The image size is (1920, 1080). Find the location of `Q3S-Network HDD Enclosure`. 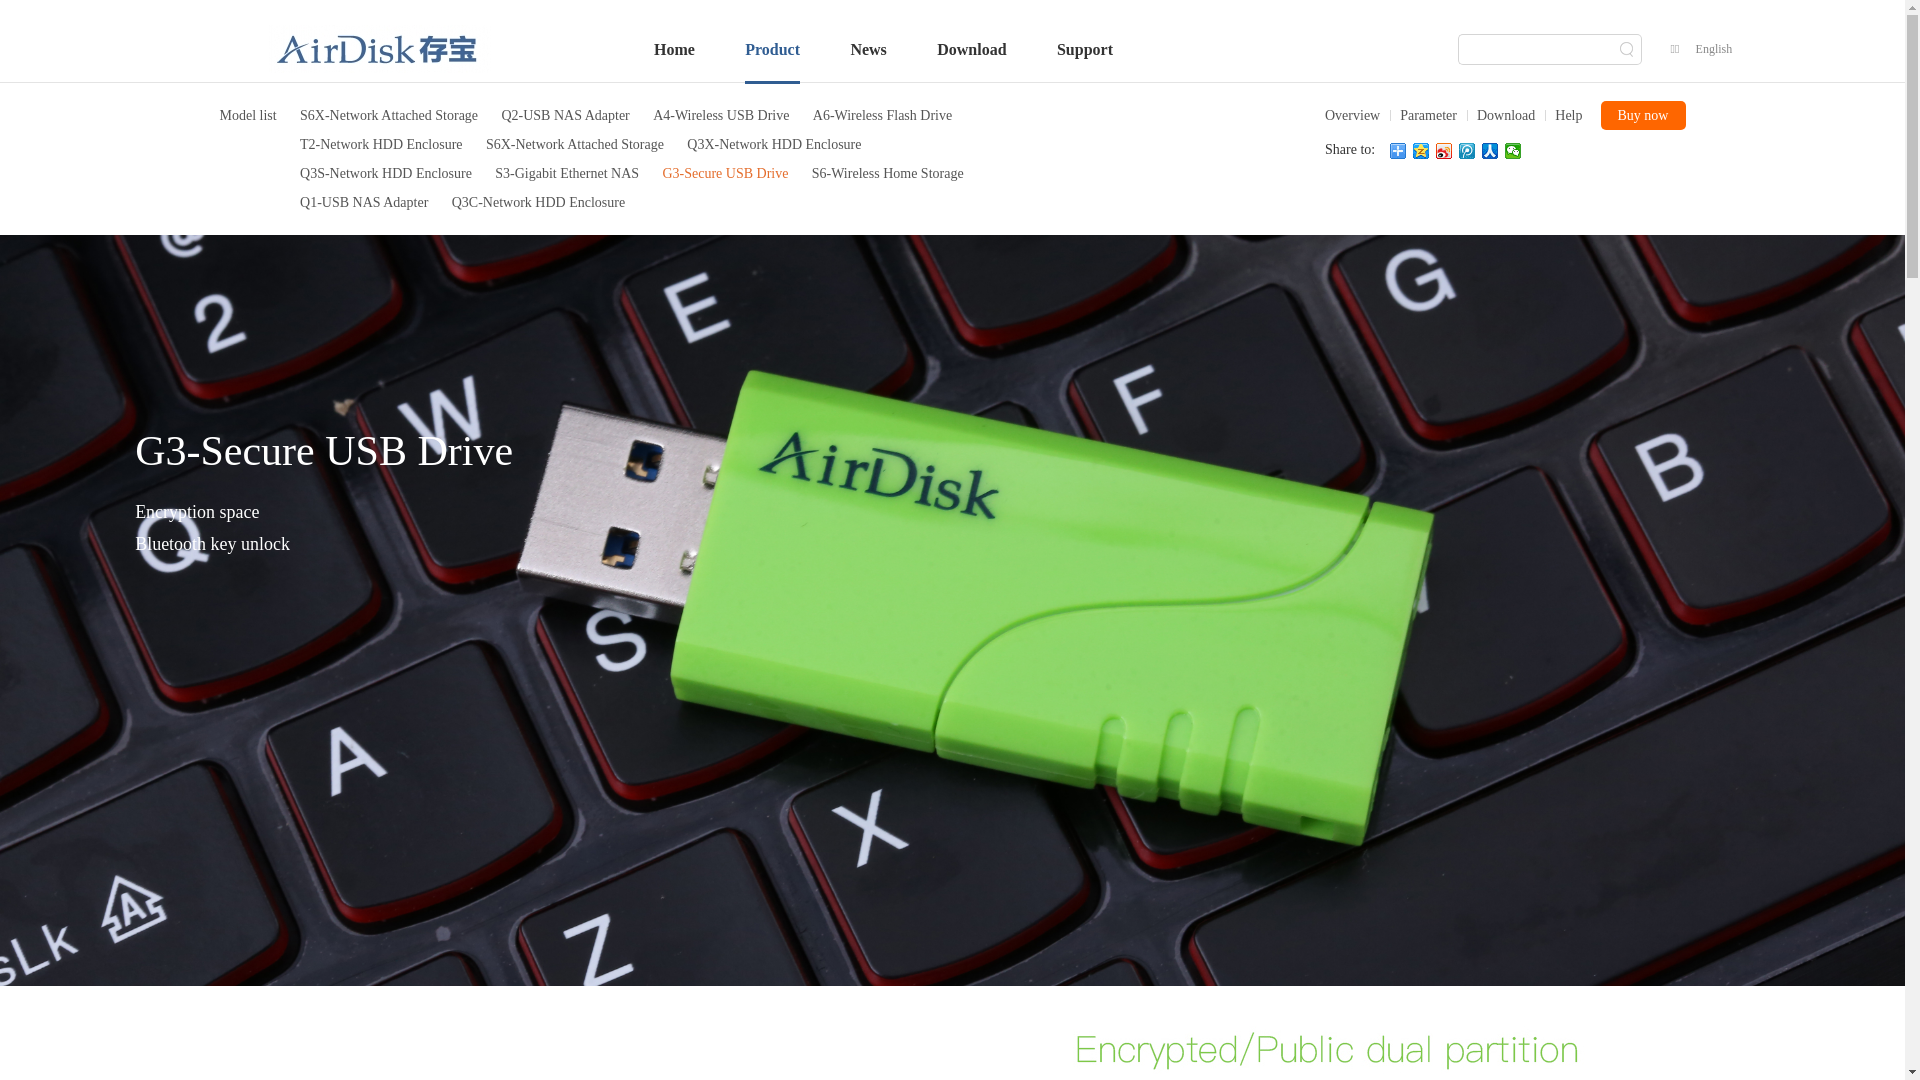

Q3S-Network HDD Enclosure is located at coordinates (386, 174).